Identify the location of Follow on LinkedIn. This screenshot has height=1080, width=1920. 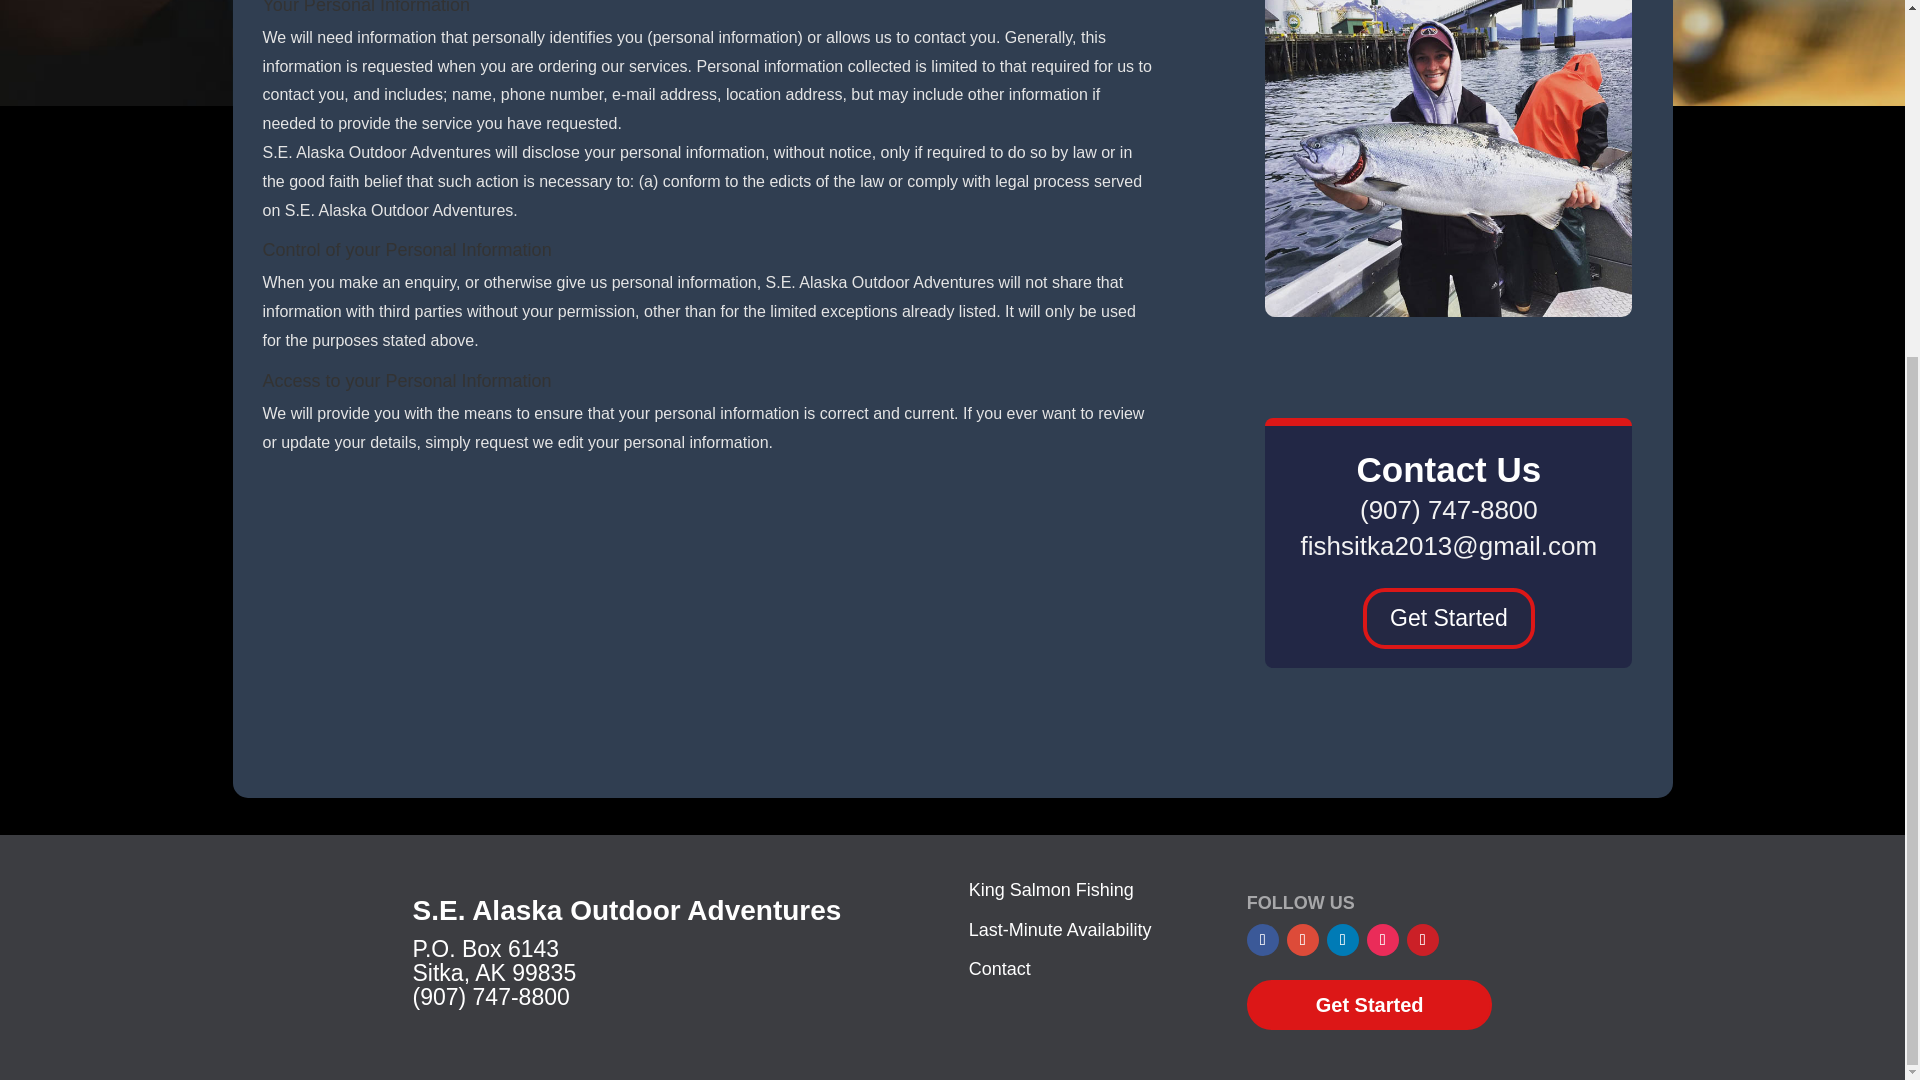
(1342, 940).